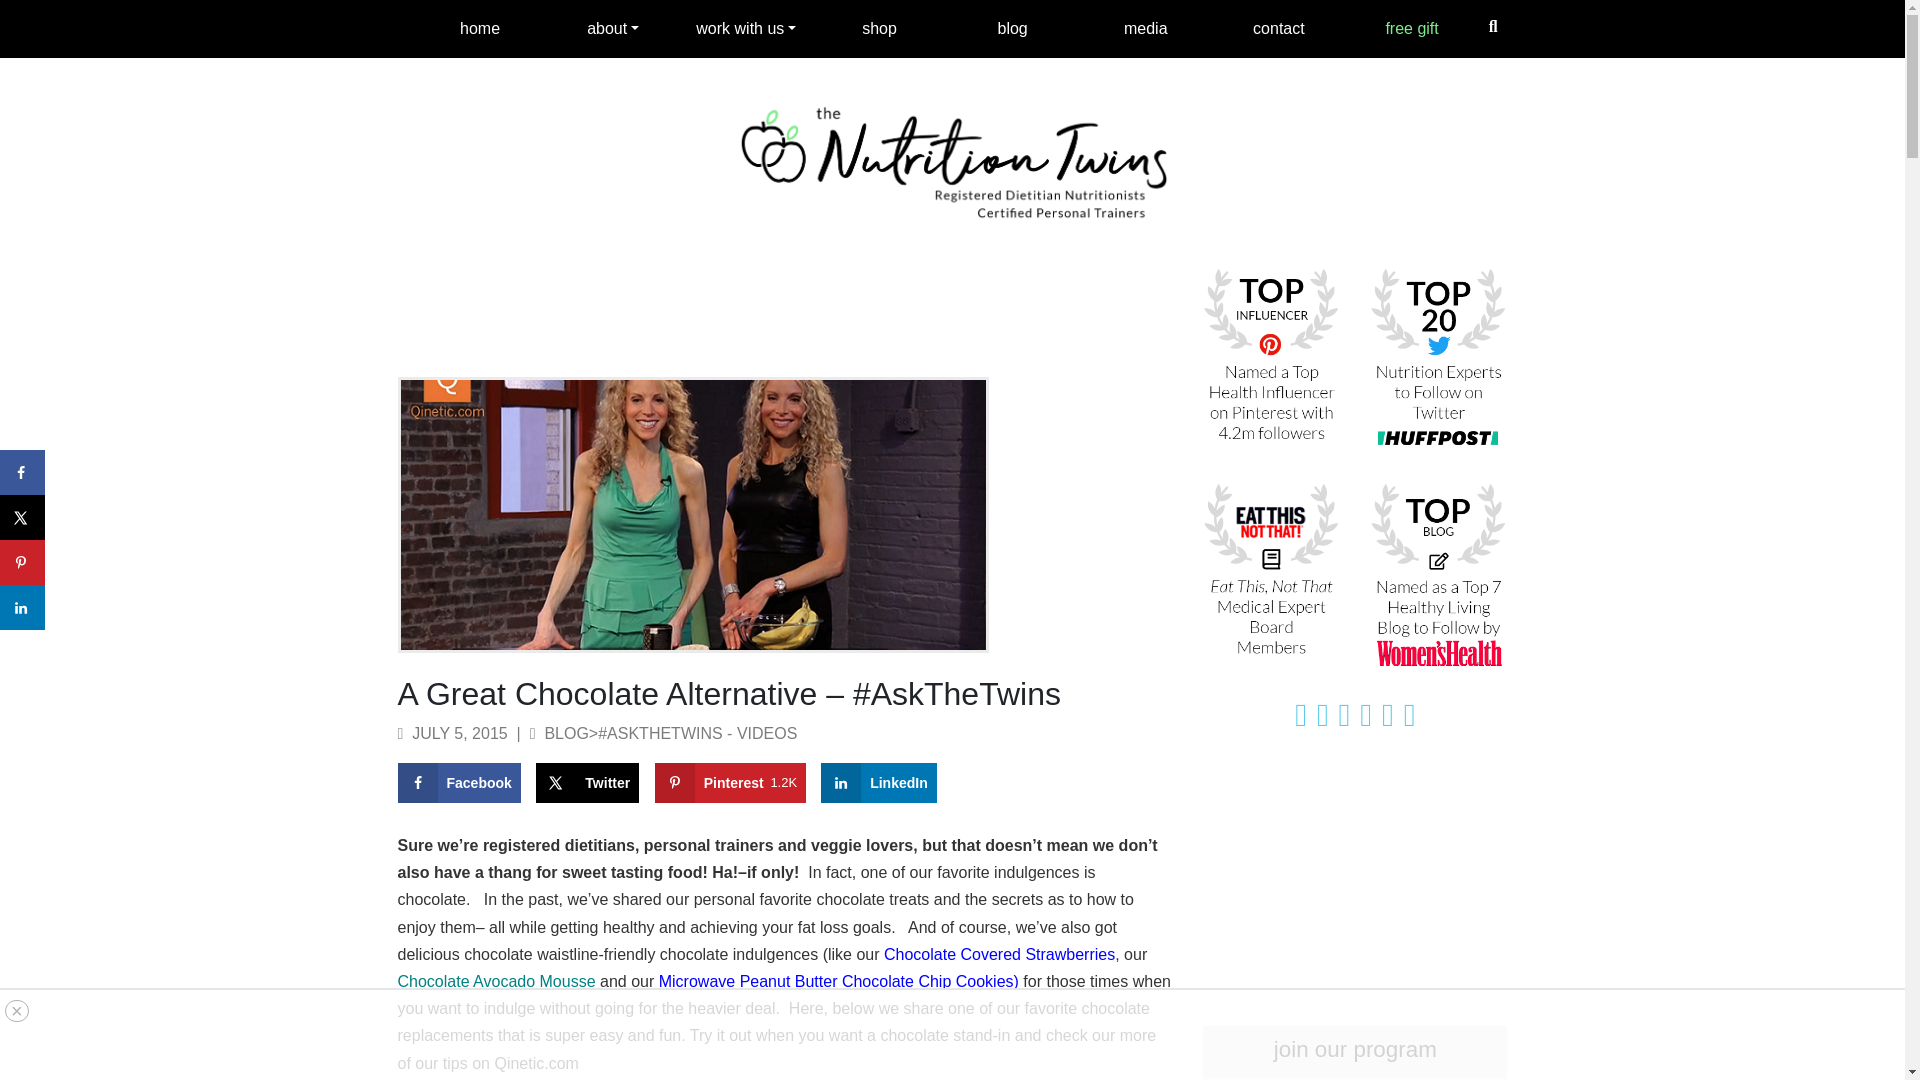 This screenshot has width=1920, height=1080. Describe the element at coordinates (480, 28) in the screenshot. I see `Home` at that location.